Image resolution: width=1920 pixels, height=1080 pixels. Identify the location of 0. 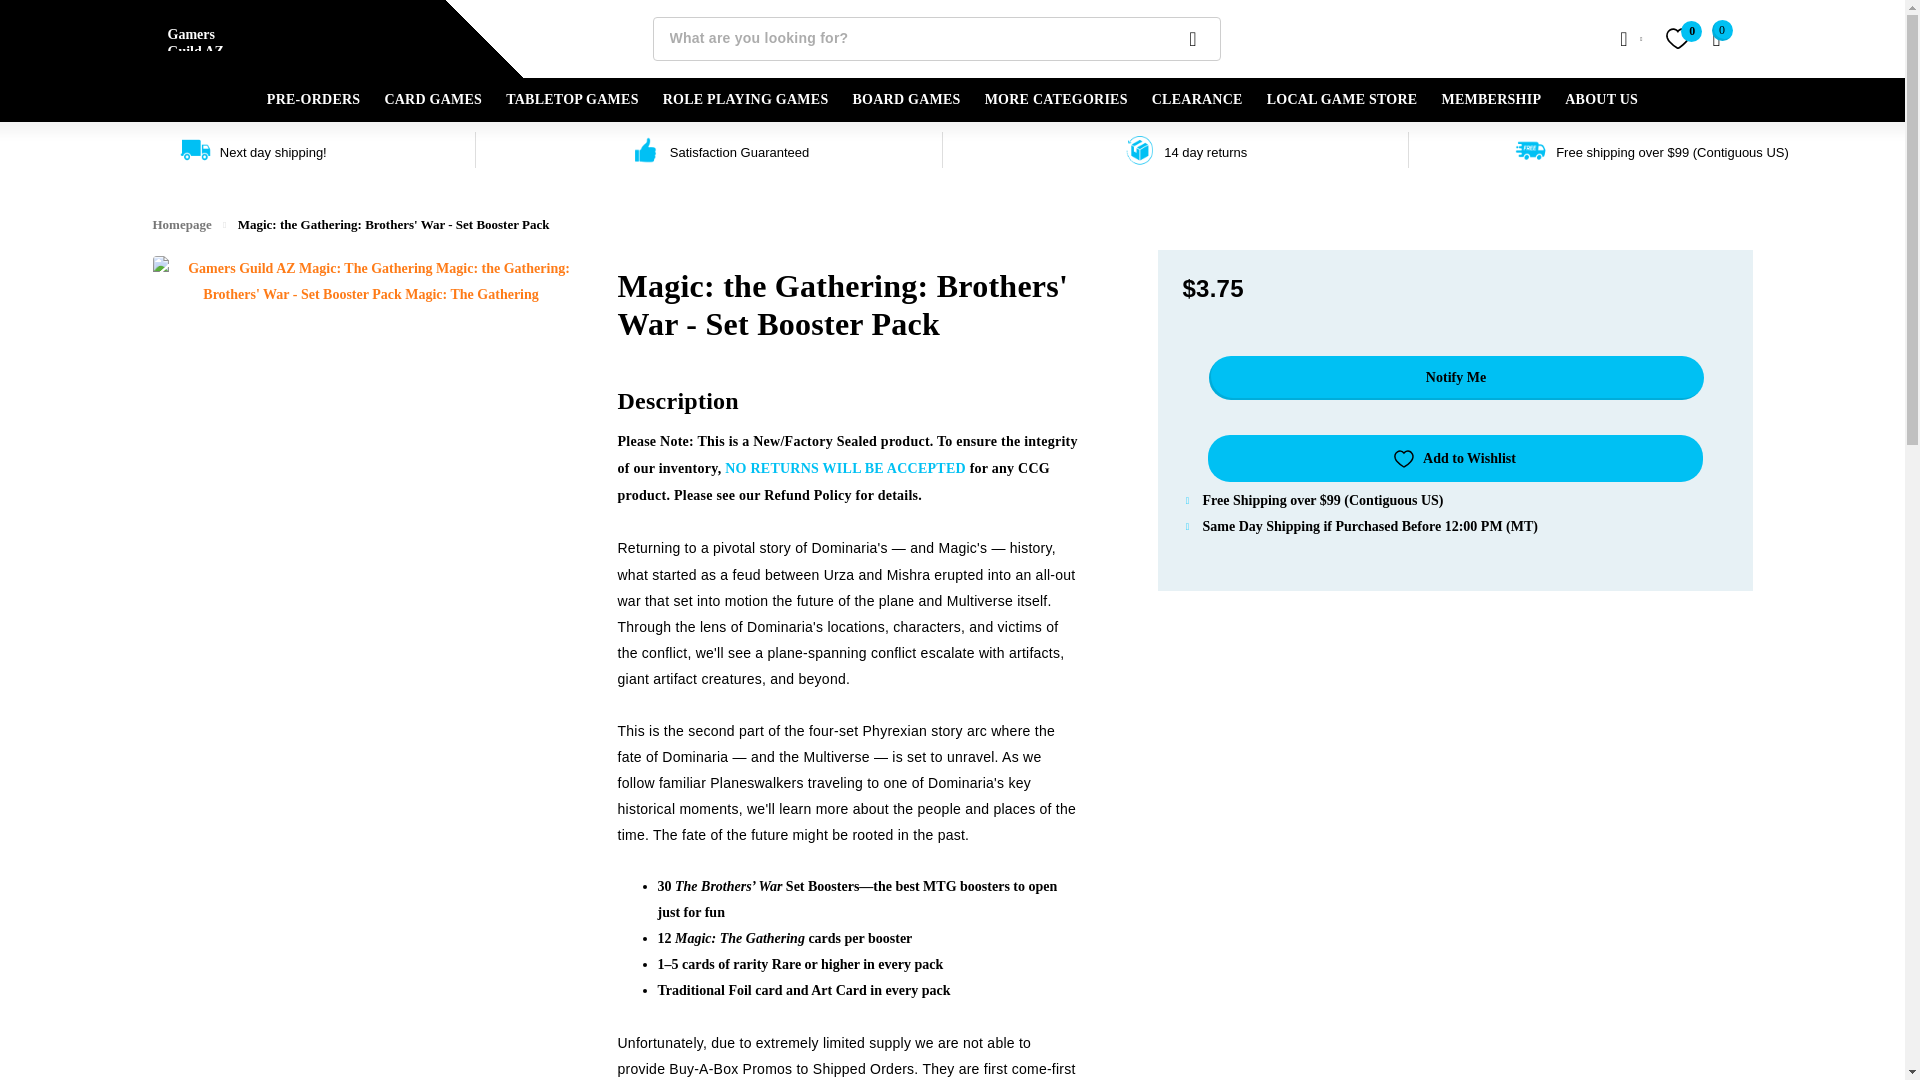
(1716, 38).